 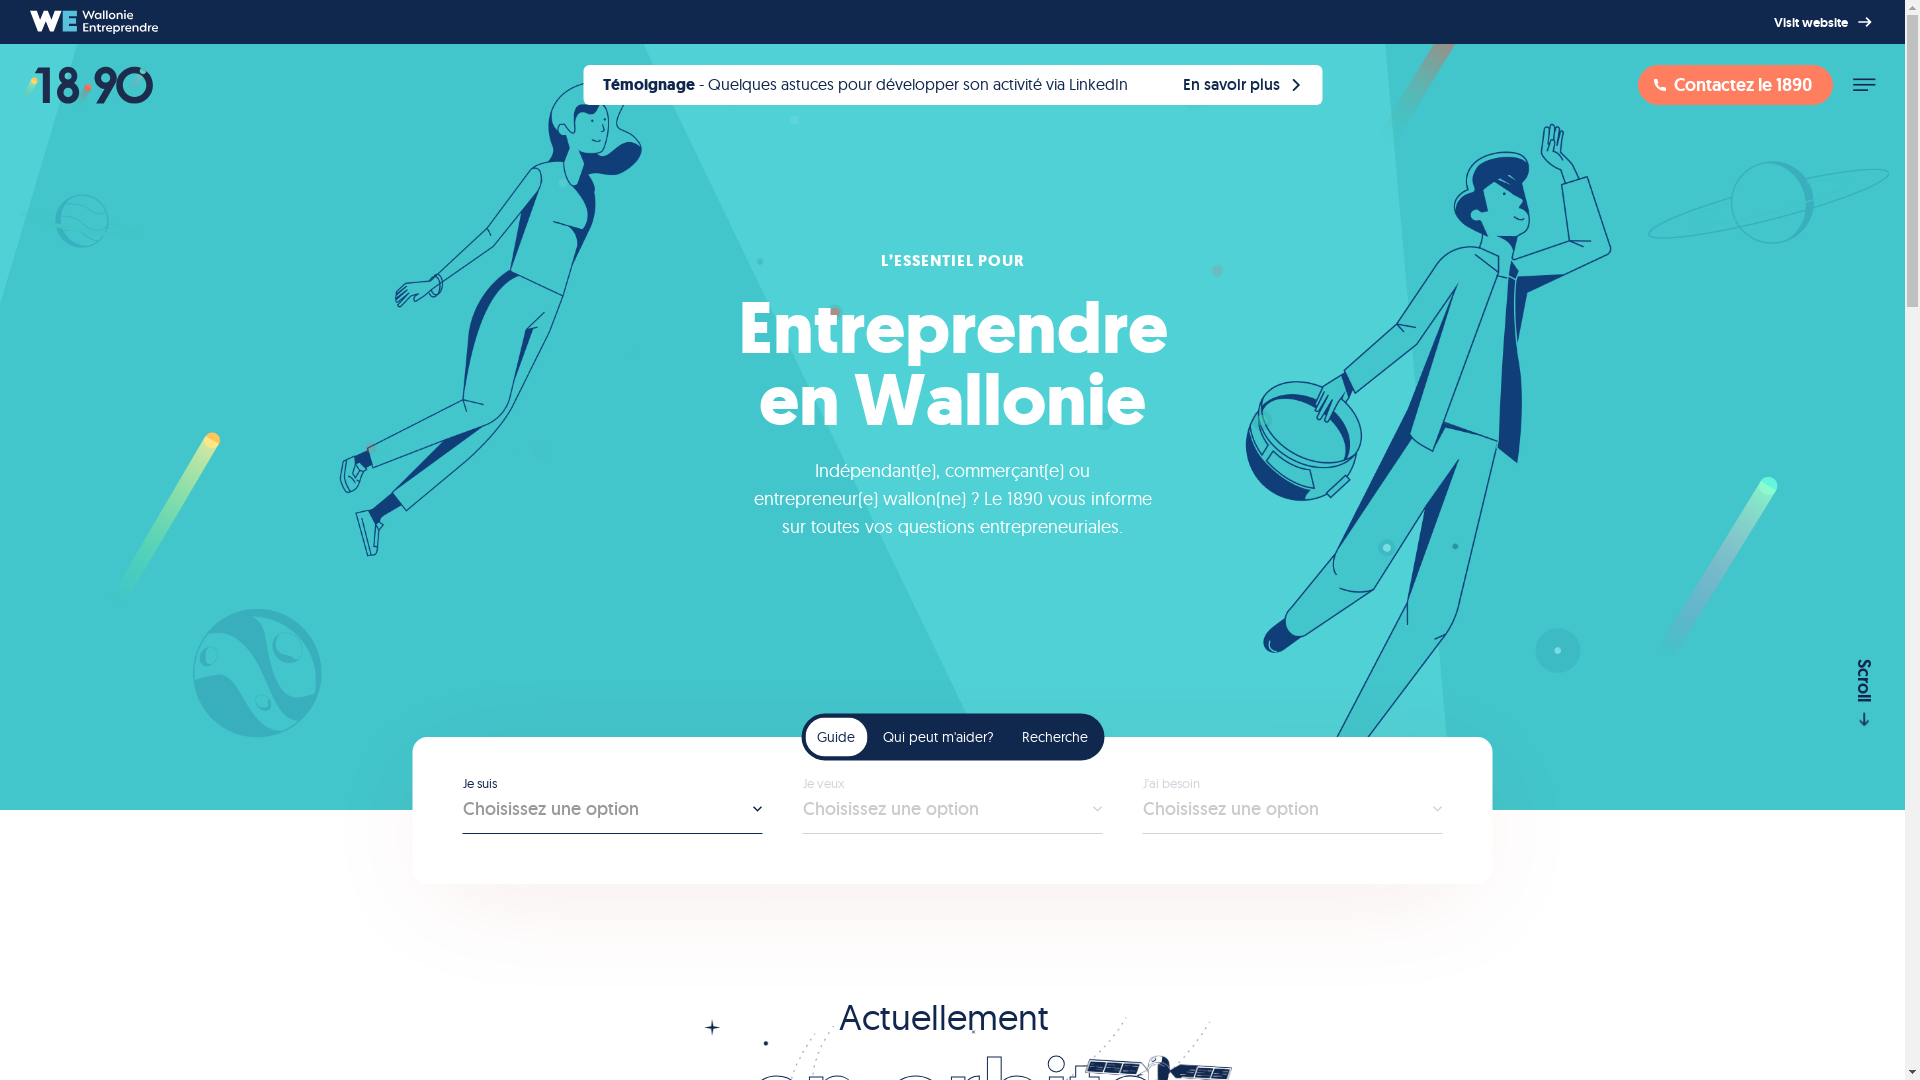 I want to click on Recherche, so click(x=1055, y=736).